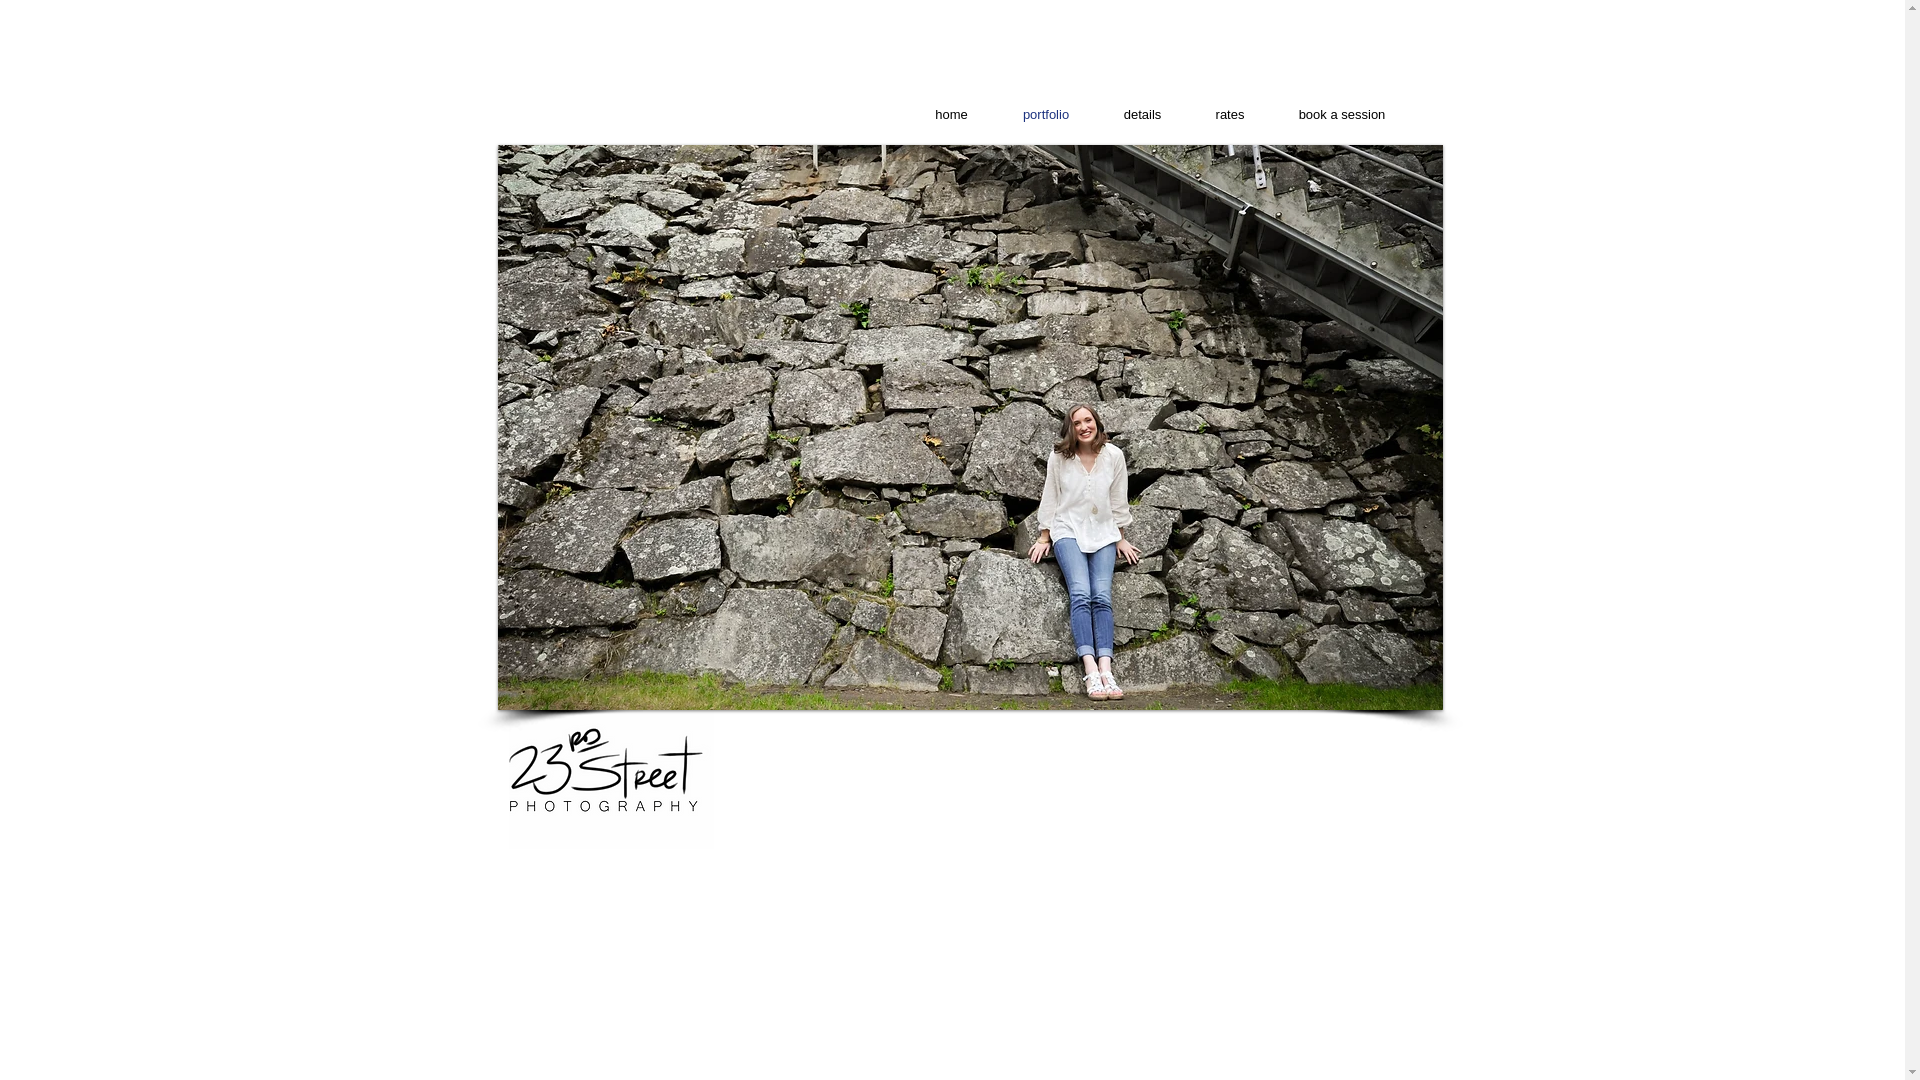  What do you see at coordinates (1230, 115) in the screenshot?
I see `rates` at bounding box center [1230, 115].